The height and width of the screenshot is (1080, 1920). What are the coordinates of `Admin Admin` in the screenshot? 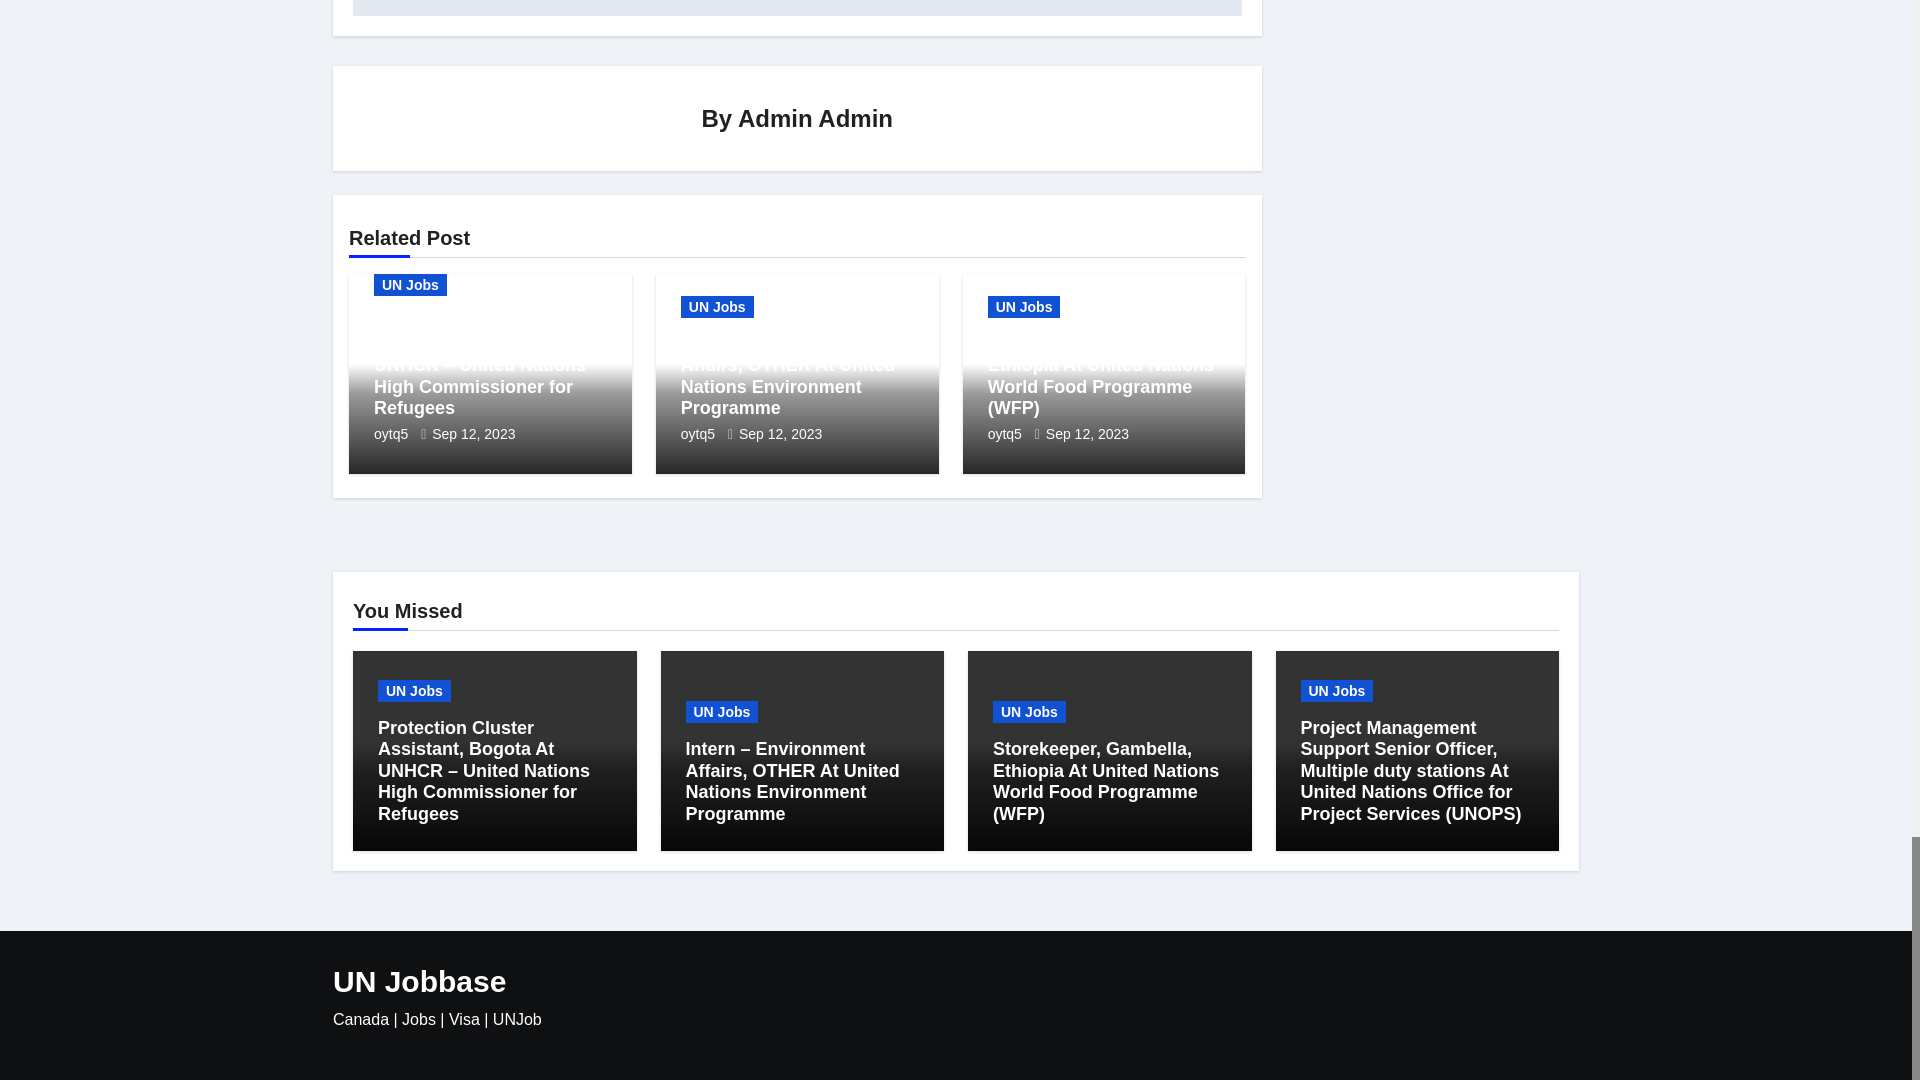 It's located at (814, 116).